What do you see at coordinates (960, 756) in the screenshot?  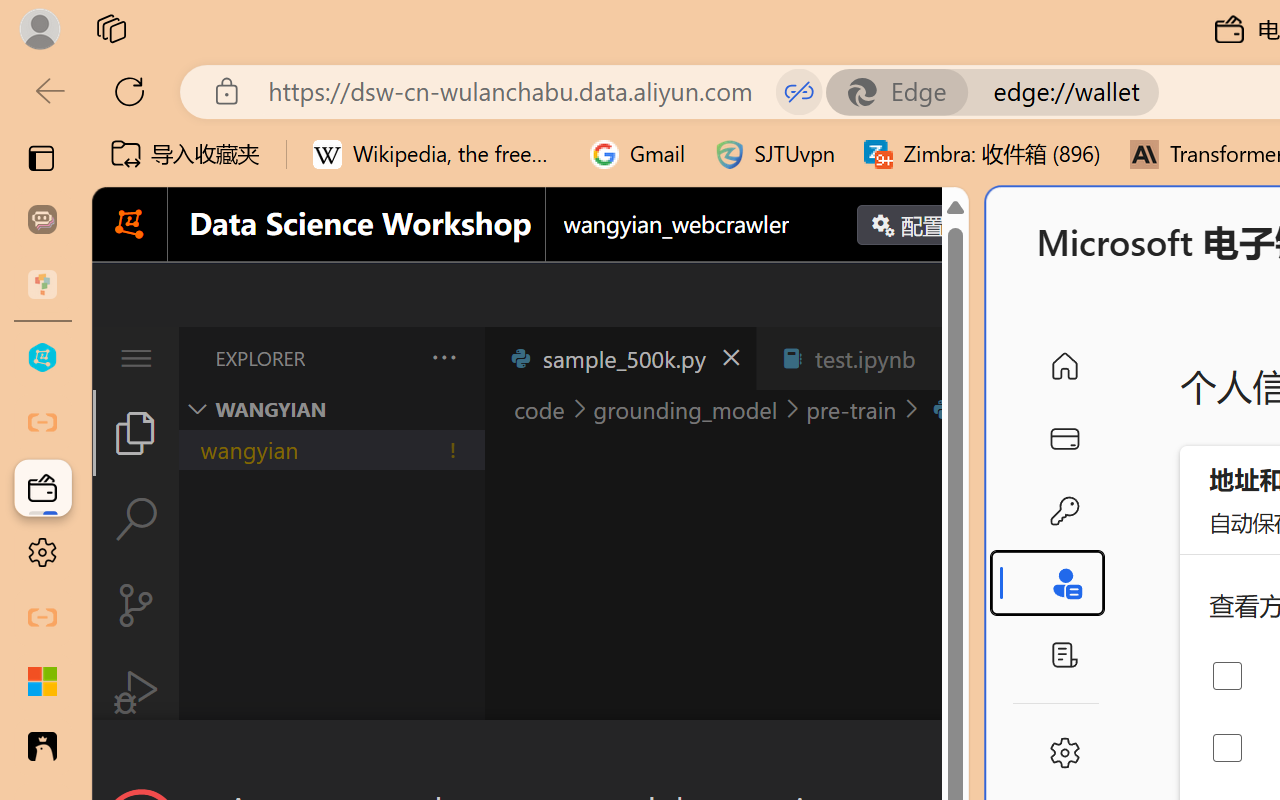 I see `Close Dialog` at bounding box center [960, 756].